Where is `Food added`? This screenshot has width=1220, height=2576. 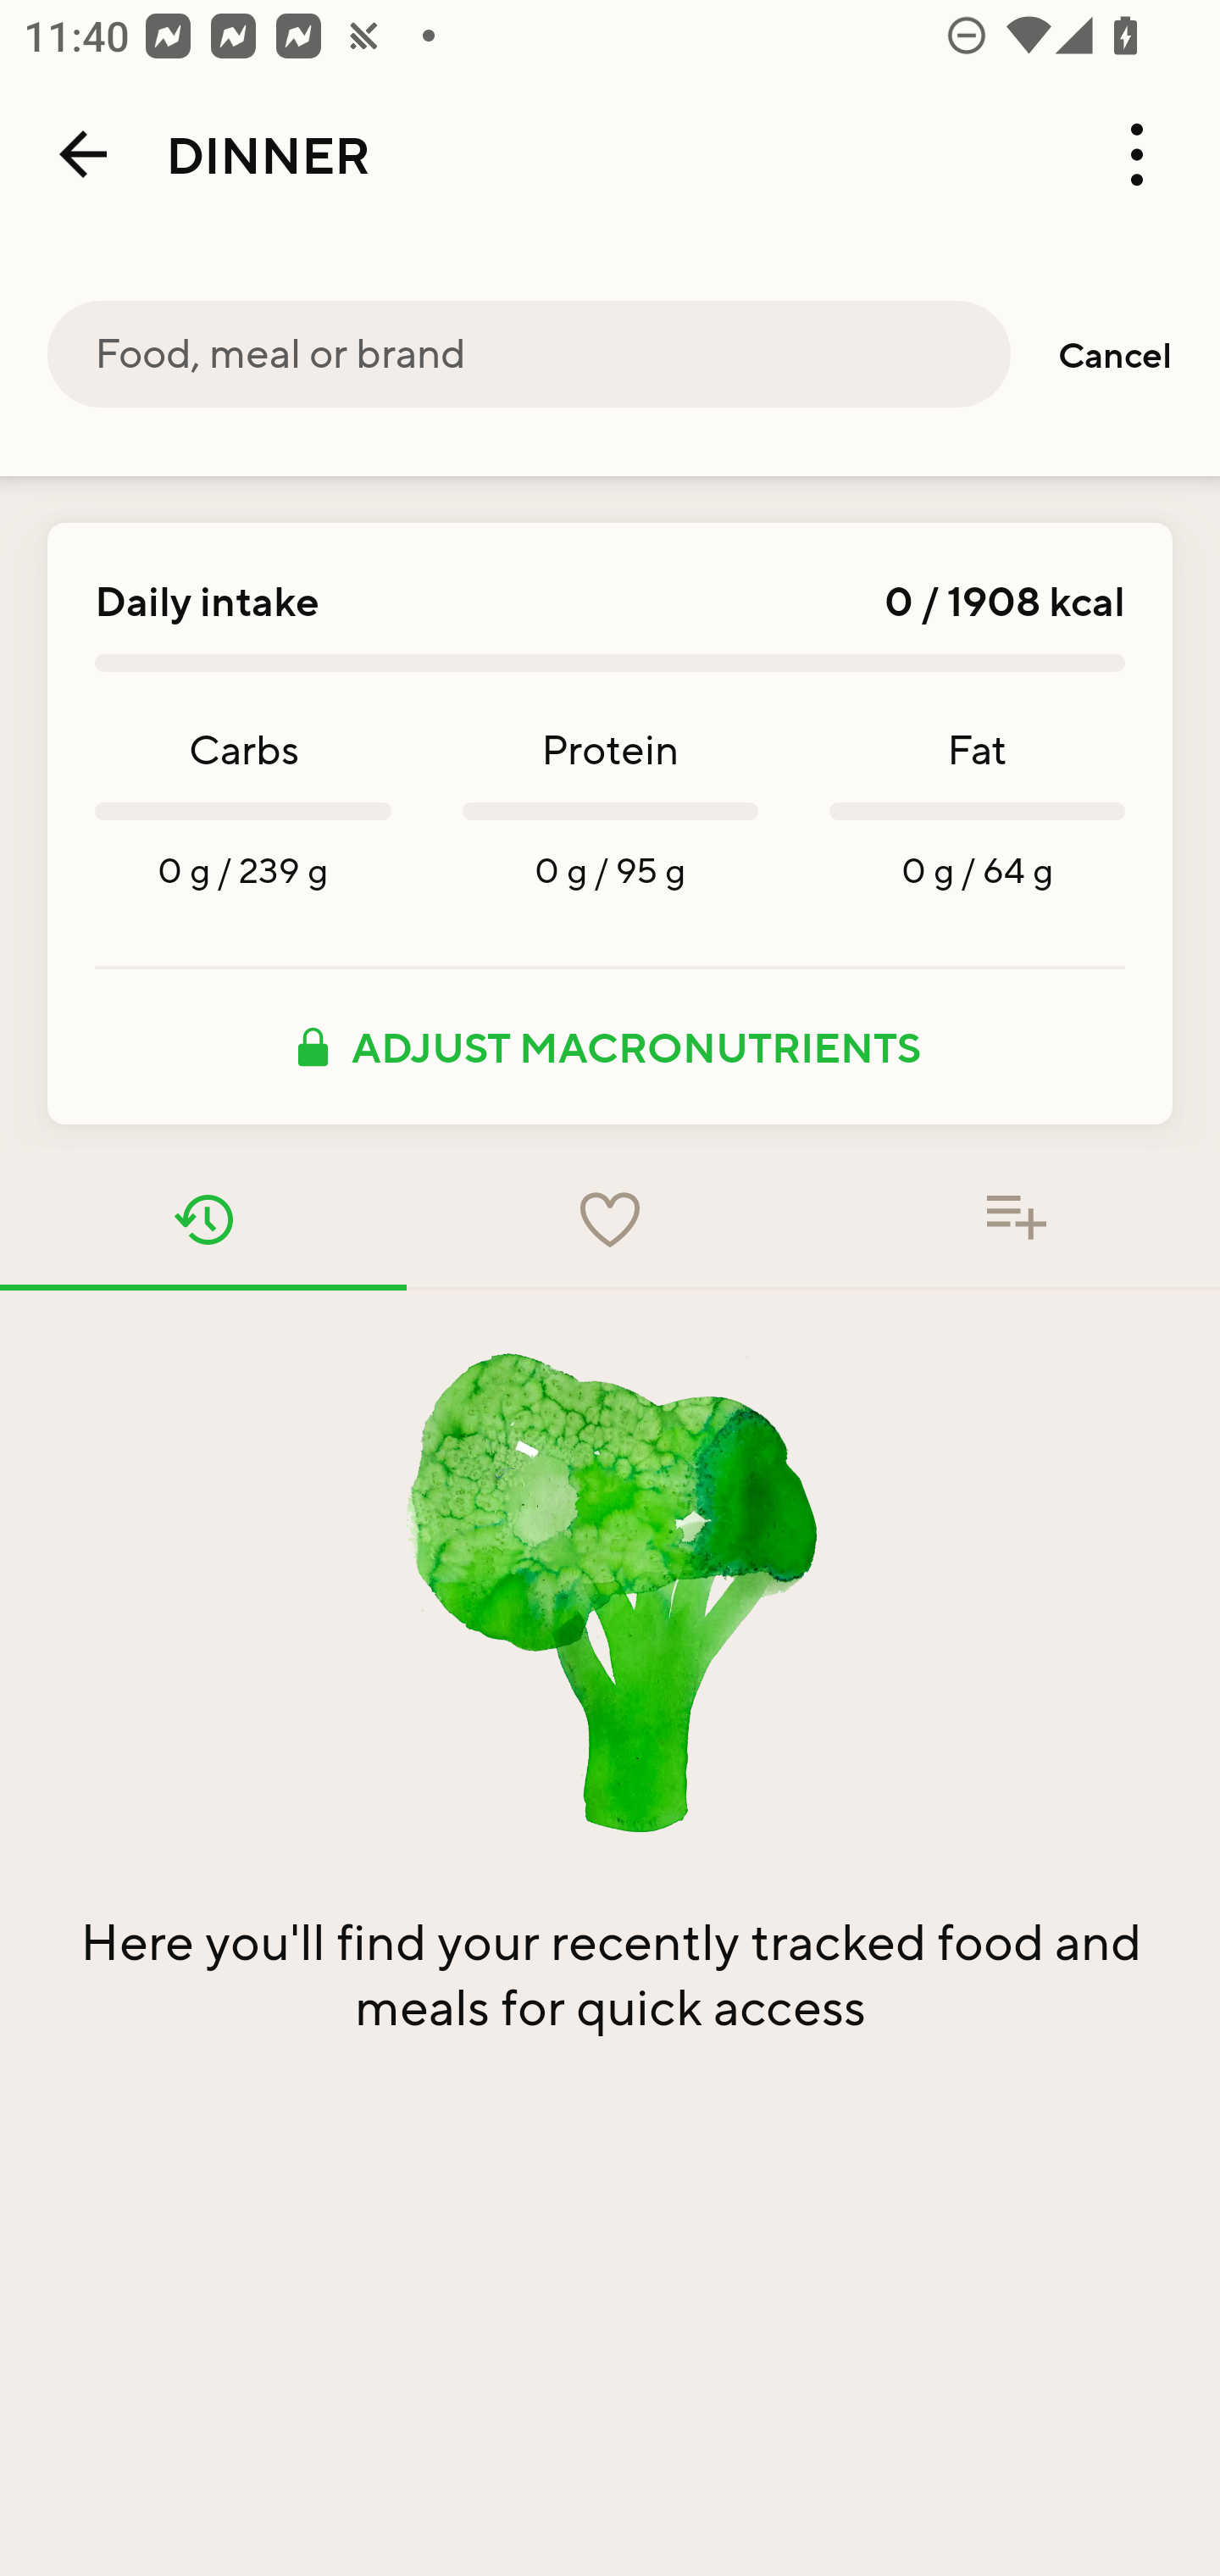 Food added is located at coordinates (1017, 1219).